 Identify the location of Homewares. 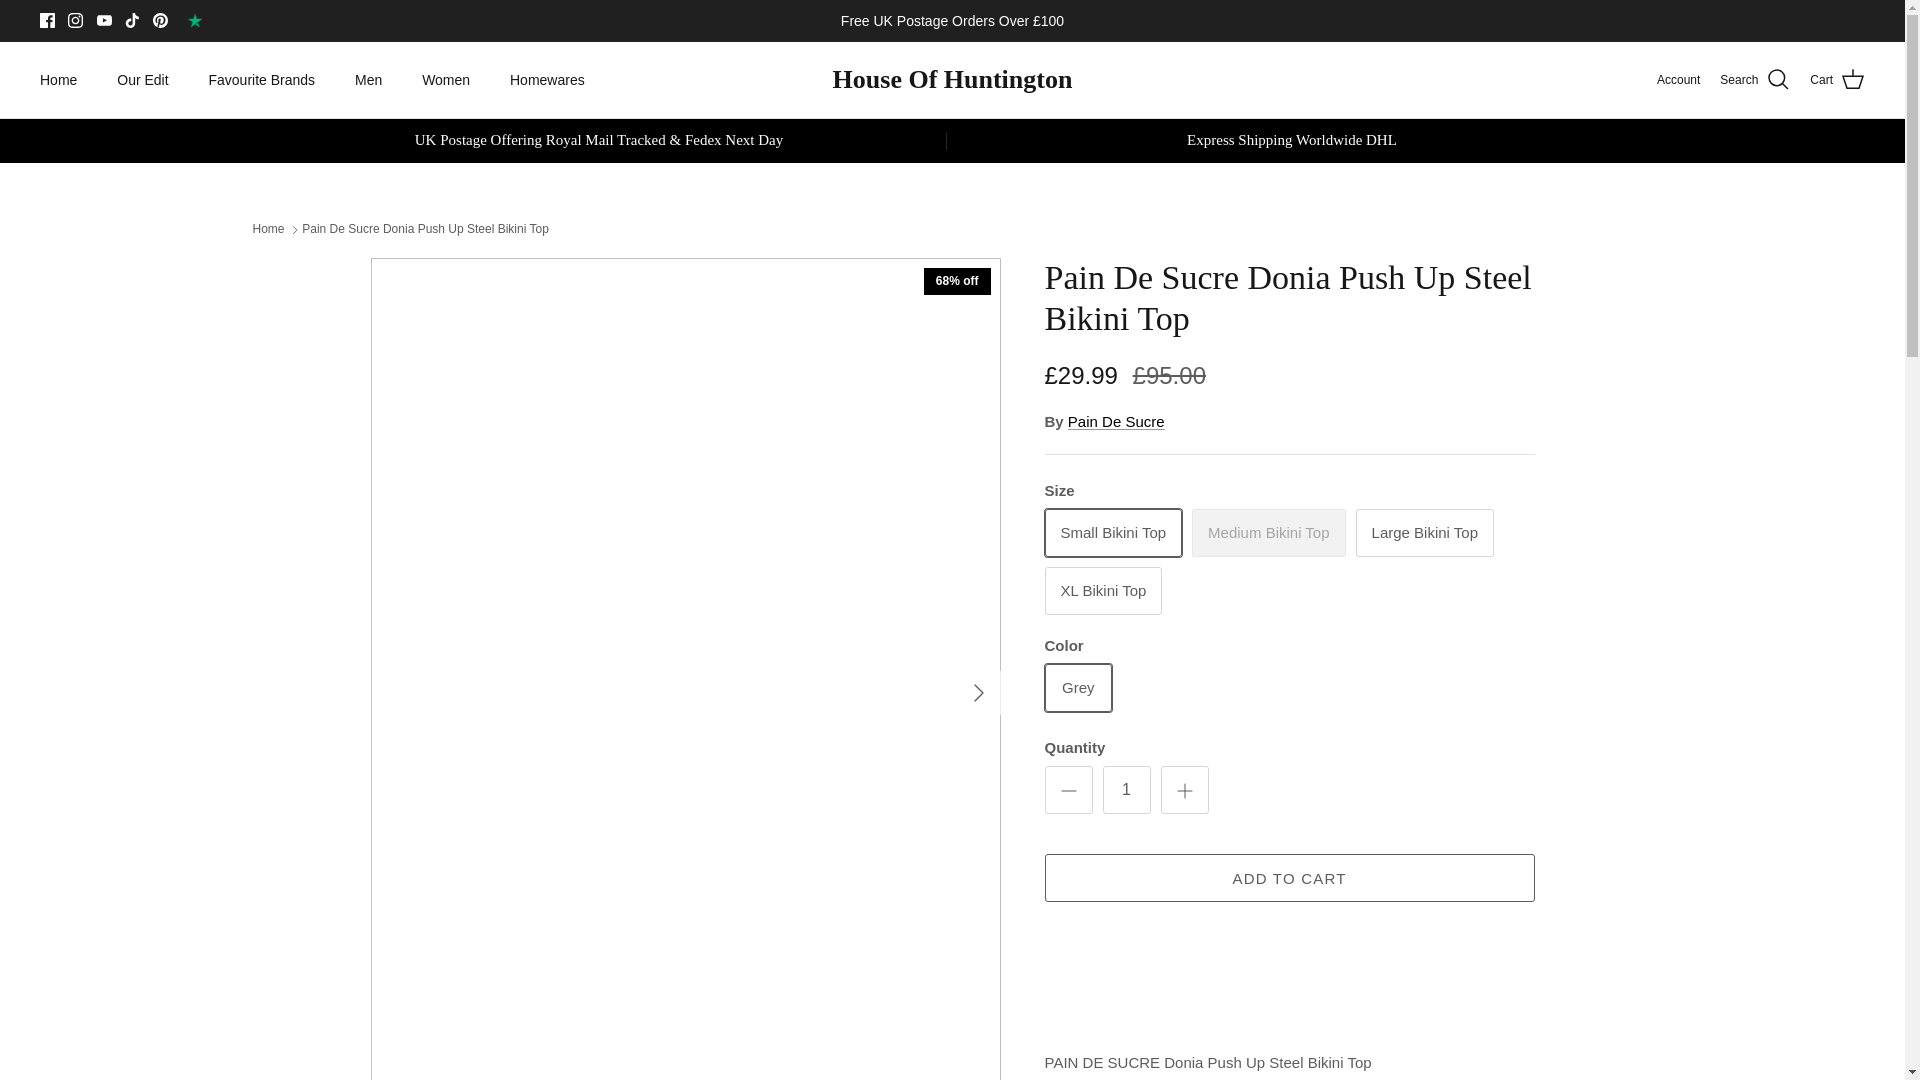
(546, 80).